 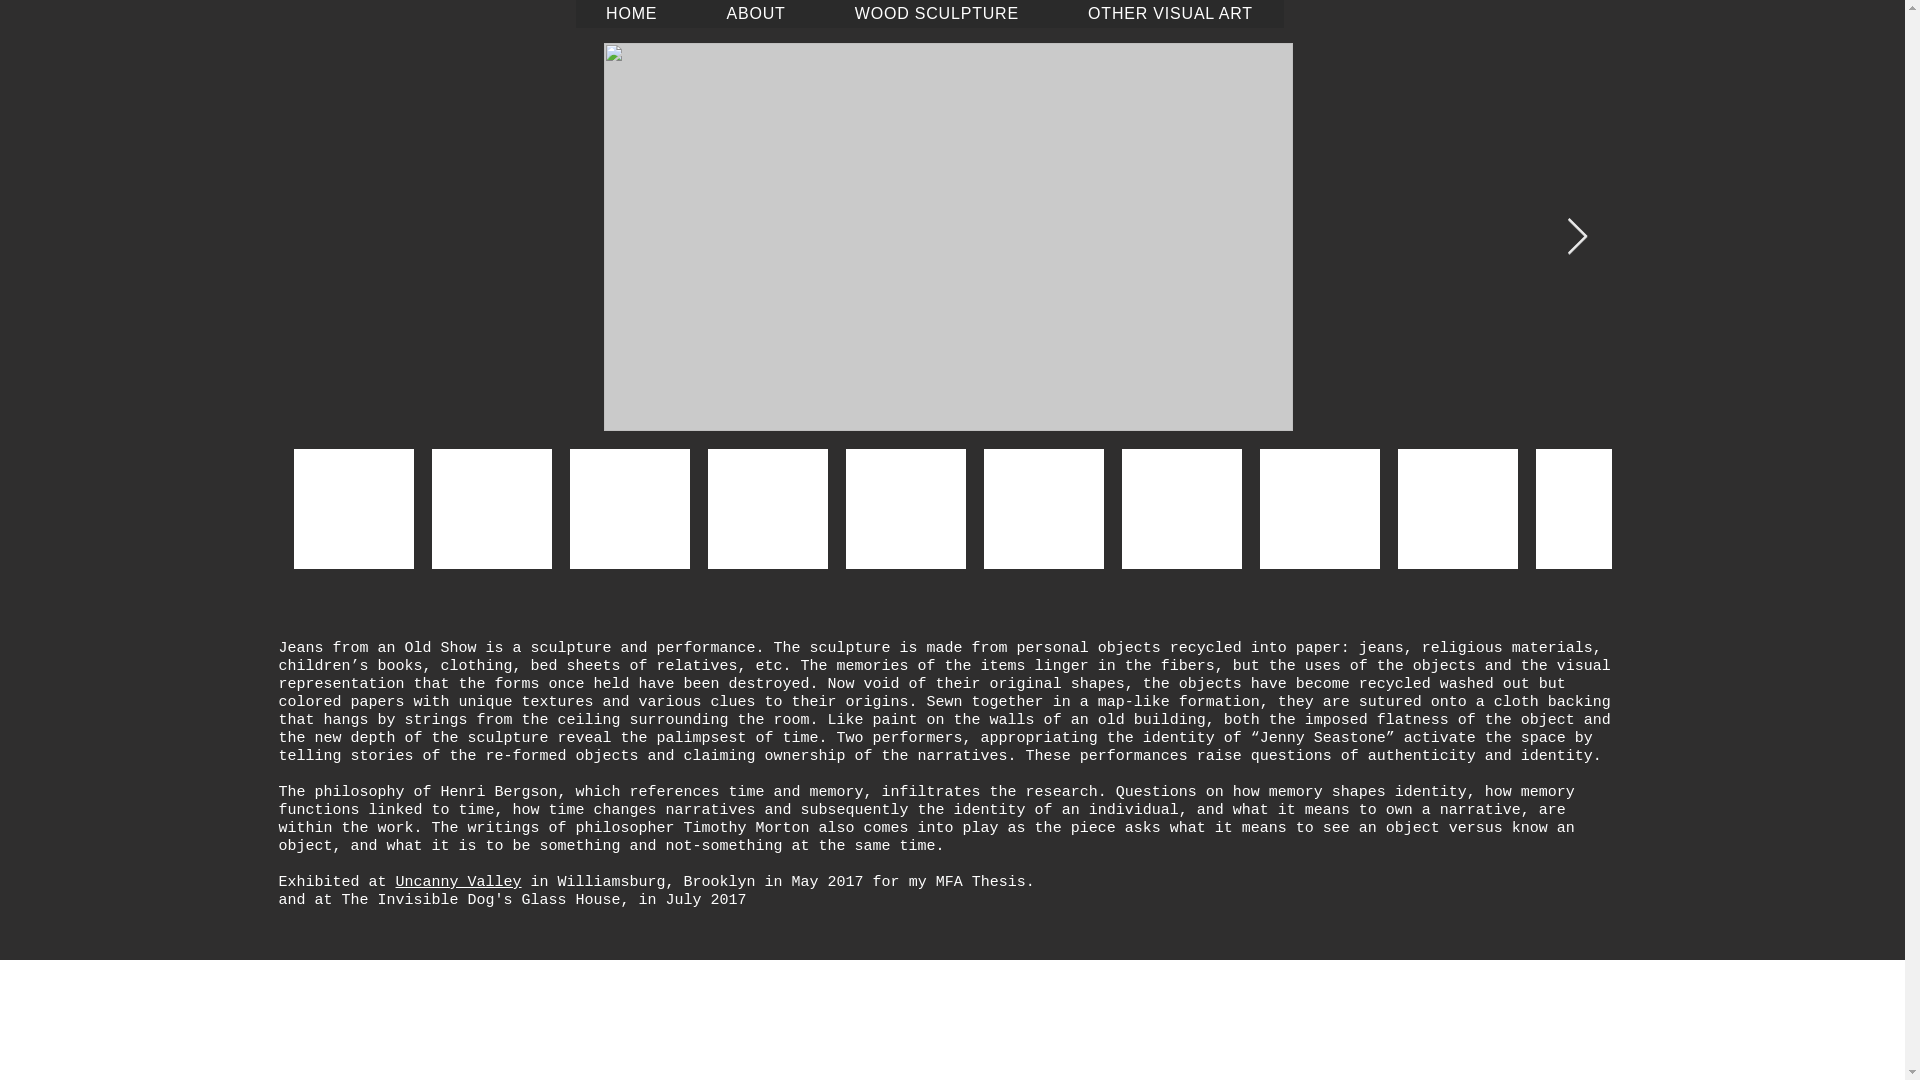 What do you see at coordinates (458, 882) in the screenshot?
I see `Uncanny Valley` at bounding box center [458, 882].